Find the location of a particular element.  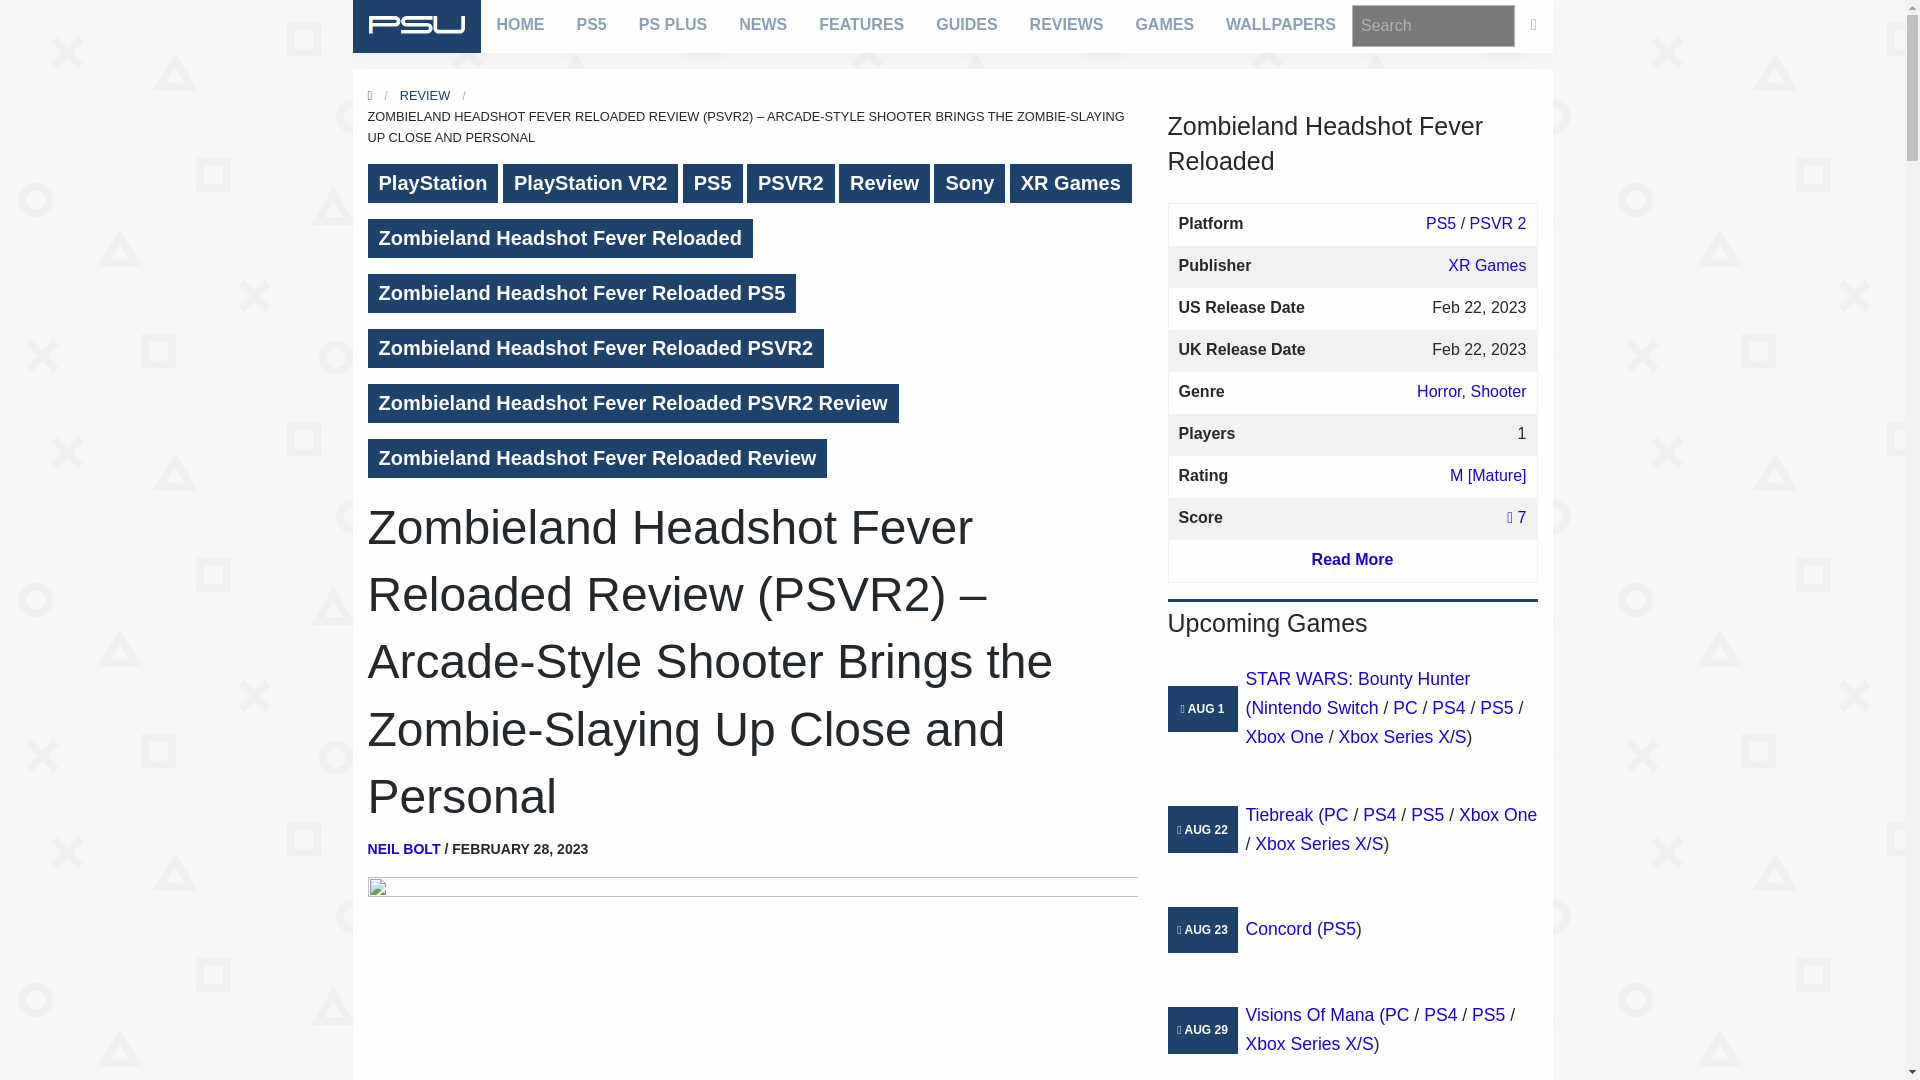

Zombieland Headshot Fever Reloaded is located at coordinates (560, 238).